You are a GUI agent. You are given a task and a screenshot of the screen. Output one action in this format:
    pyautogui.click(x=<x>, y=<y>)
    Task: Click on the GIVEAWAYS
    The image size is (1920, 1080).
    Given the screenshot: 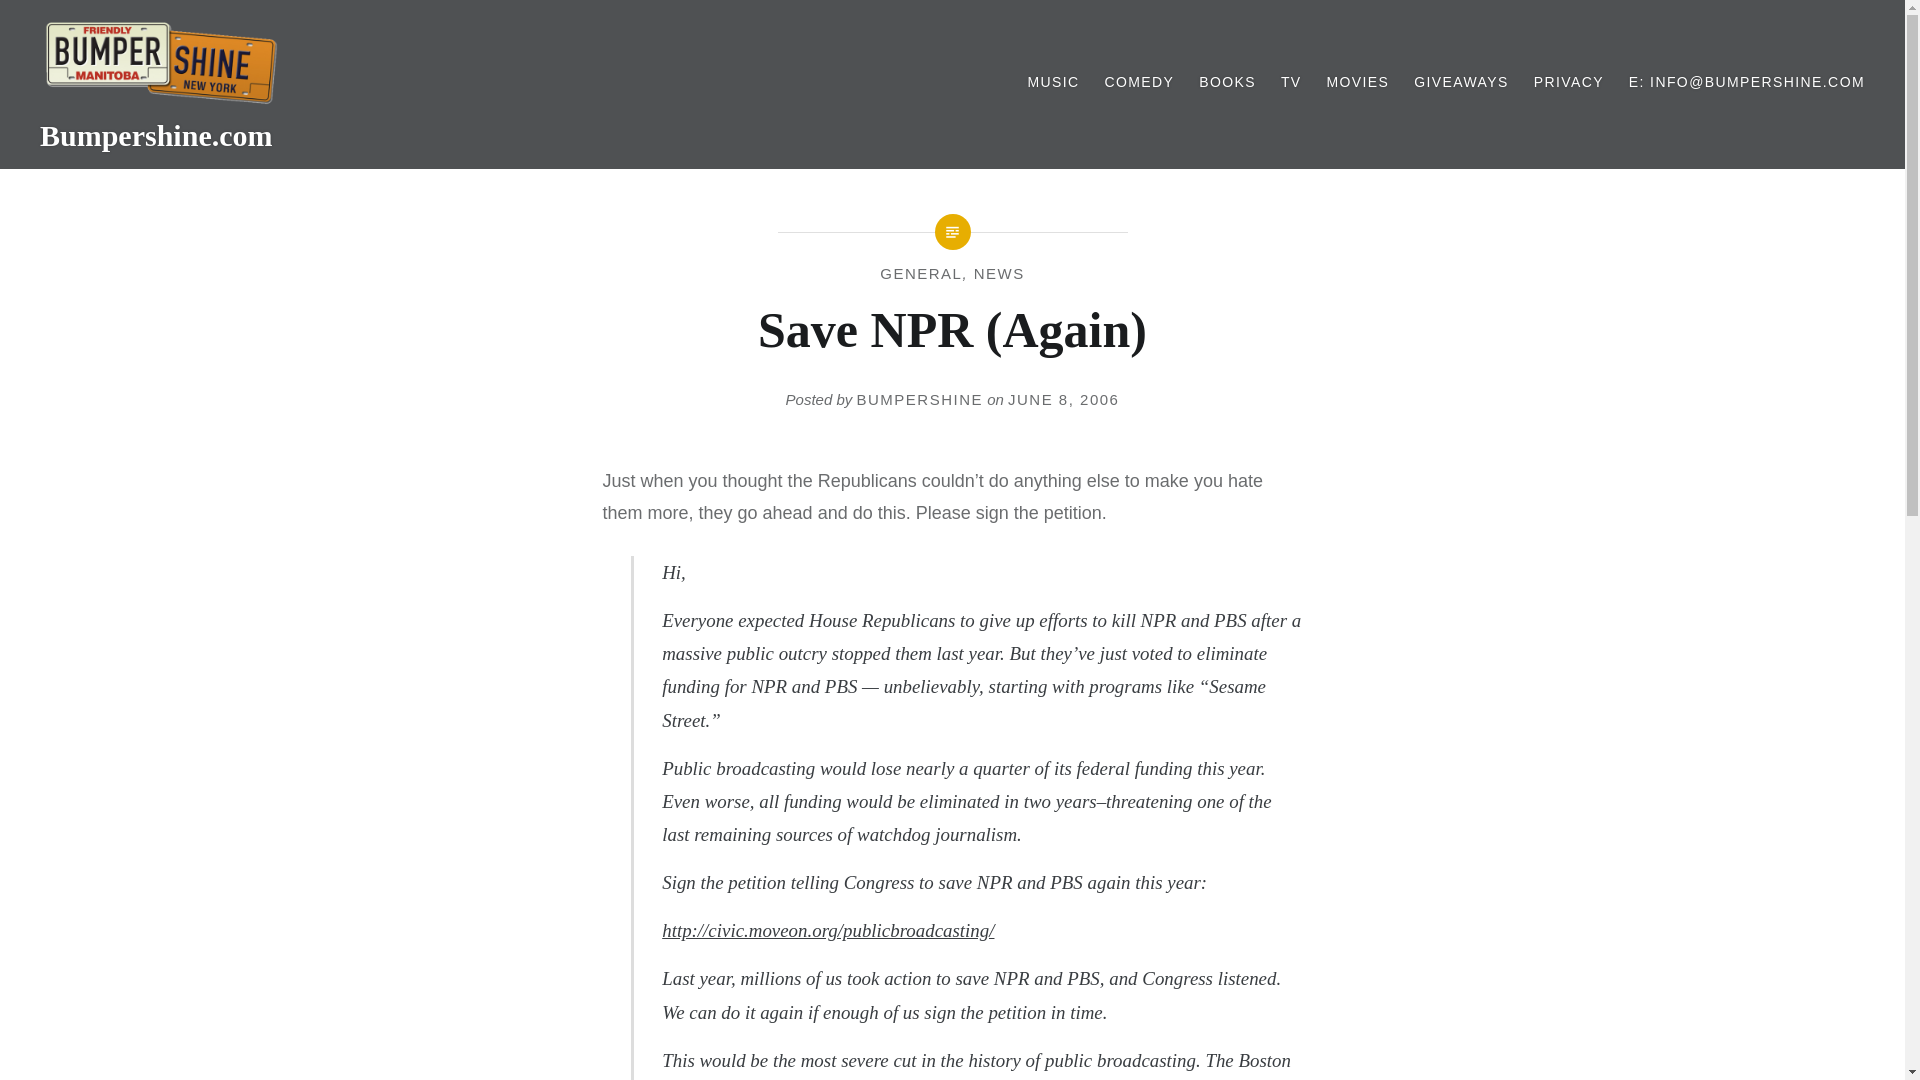 What is the action you would take?
    pyautogui.click(x=1461, y=82)
    